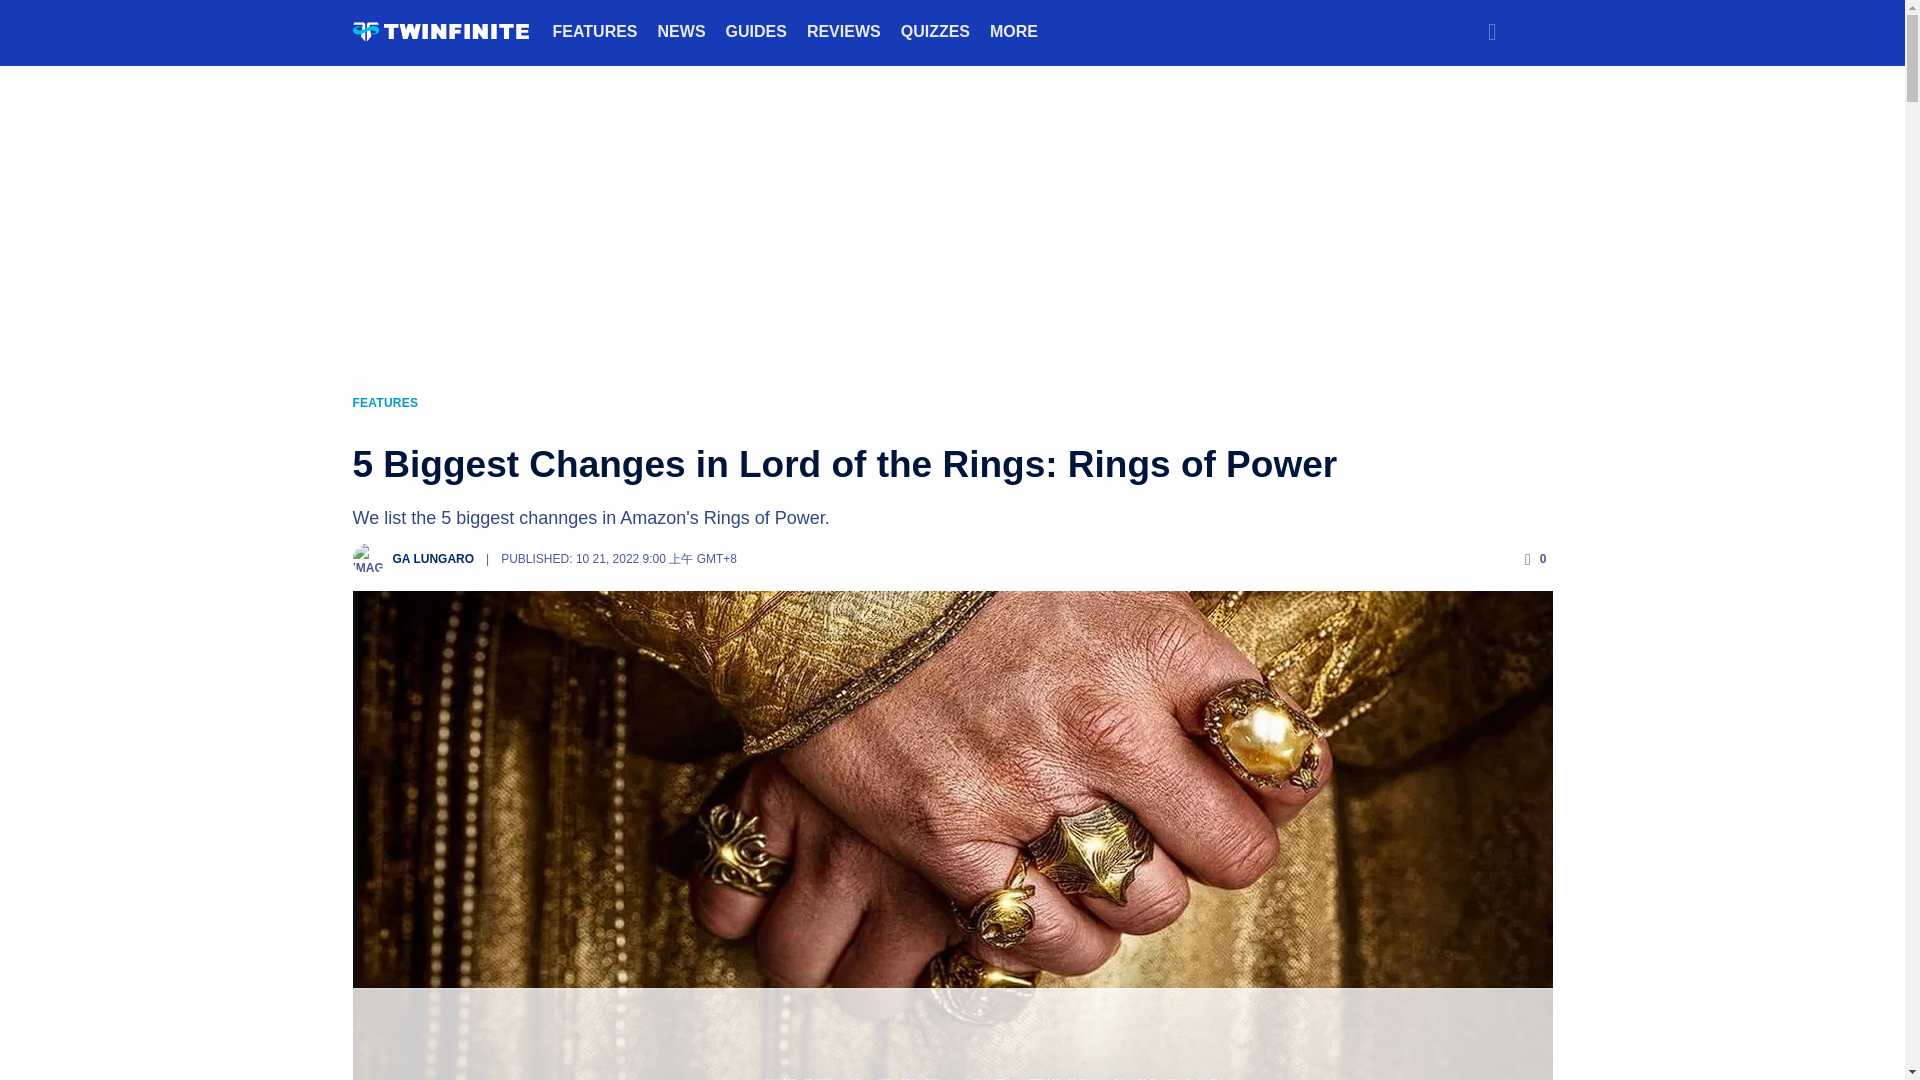 The width and height of the screenshot is (1920, 1080). Describe the element at coordinates (682, 30) in the screenshot. I see `NEWS` at that location.